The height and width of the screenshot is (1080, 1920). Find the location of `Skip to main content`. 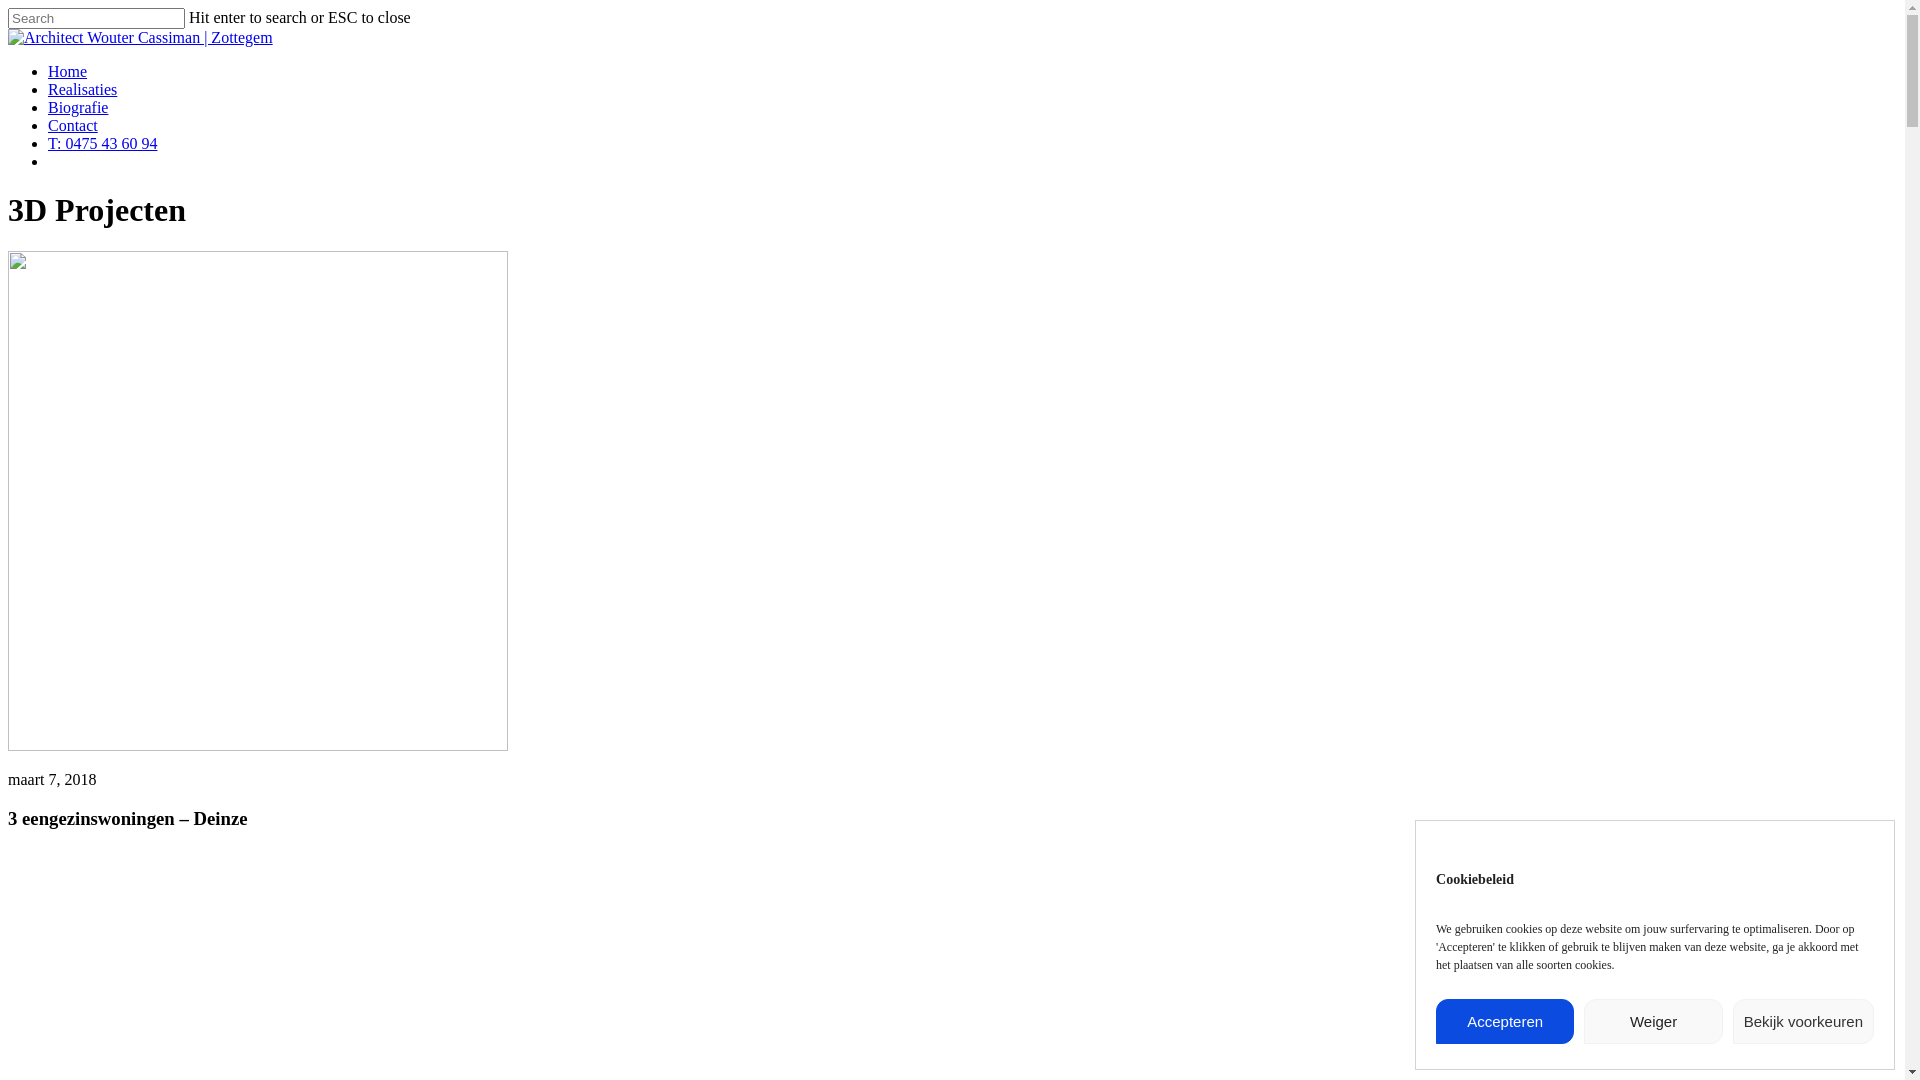

Skip to main content is located at coordinates (8, 8).